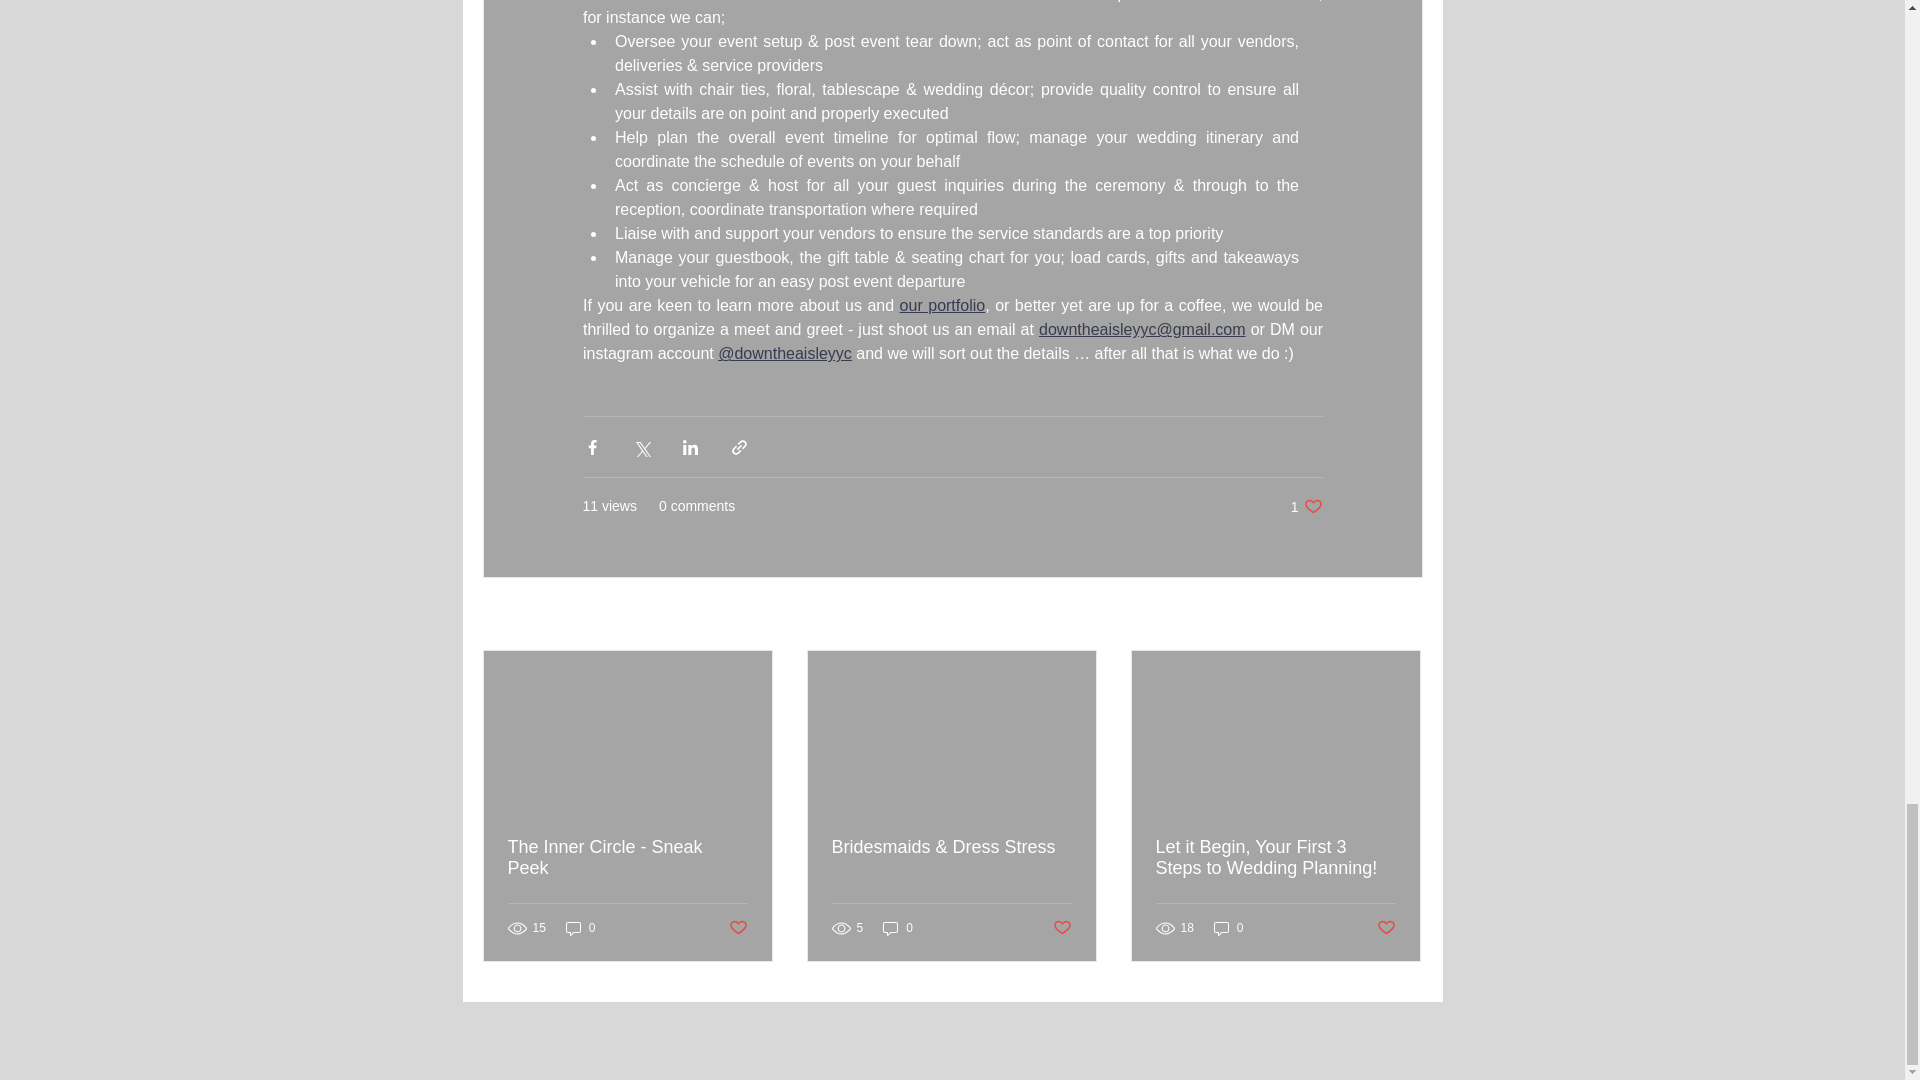  What do you see at coordinates (941, 306) in the screenshot?
I see `Post not marked as liked` at bounding box center [941, 306].